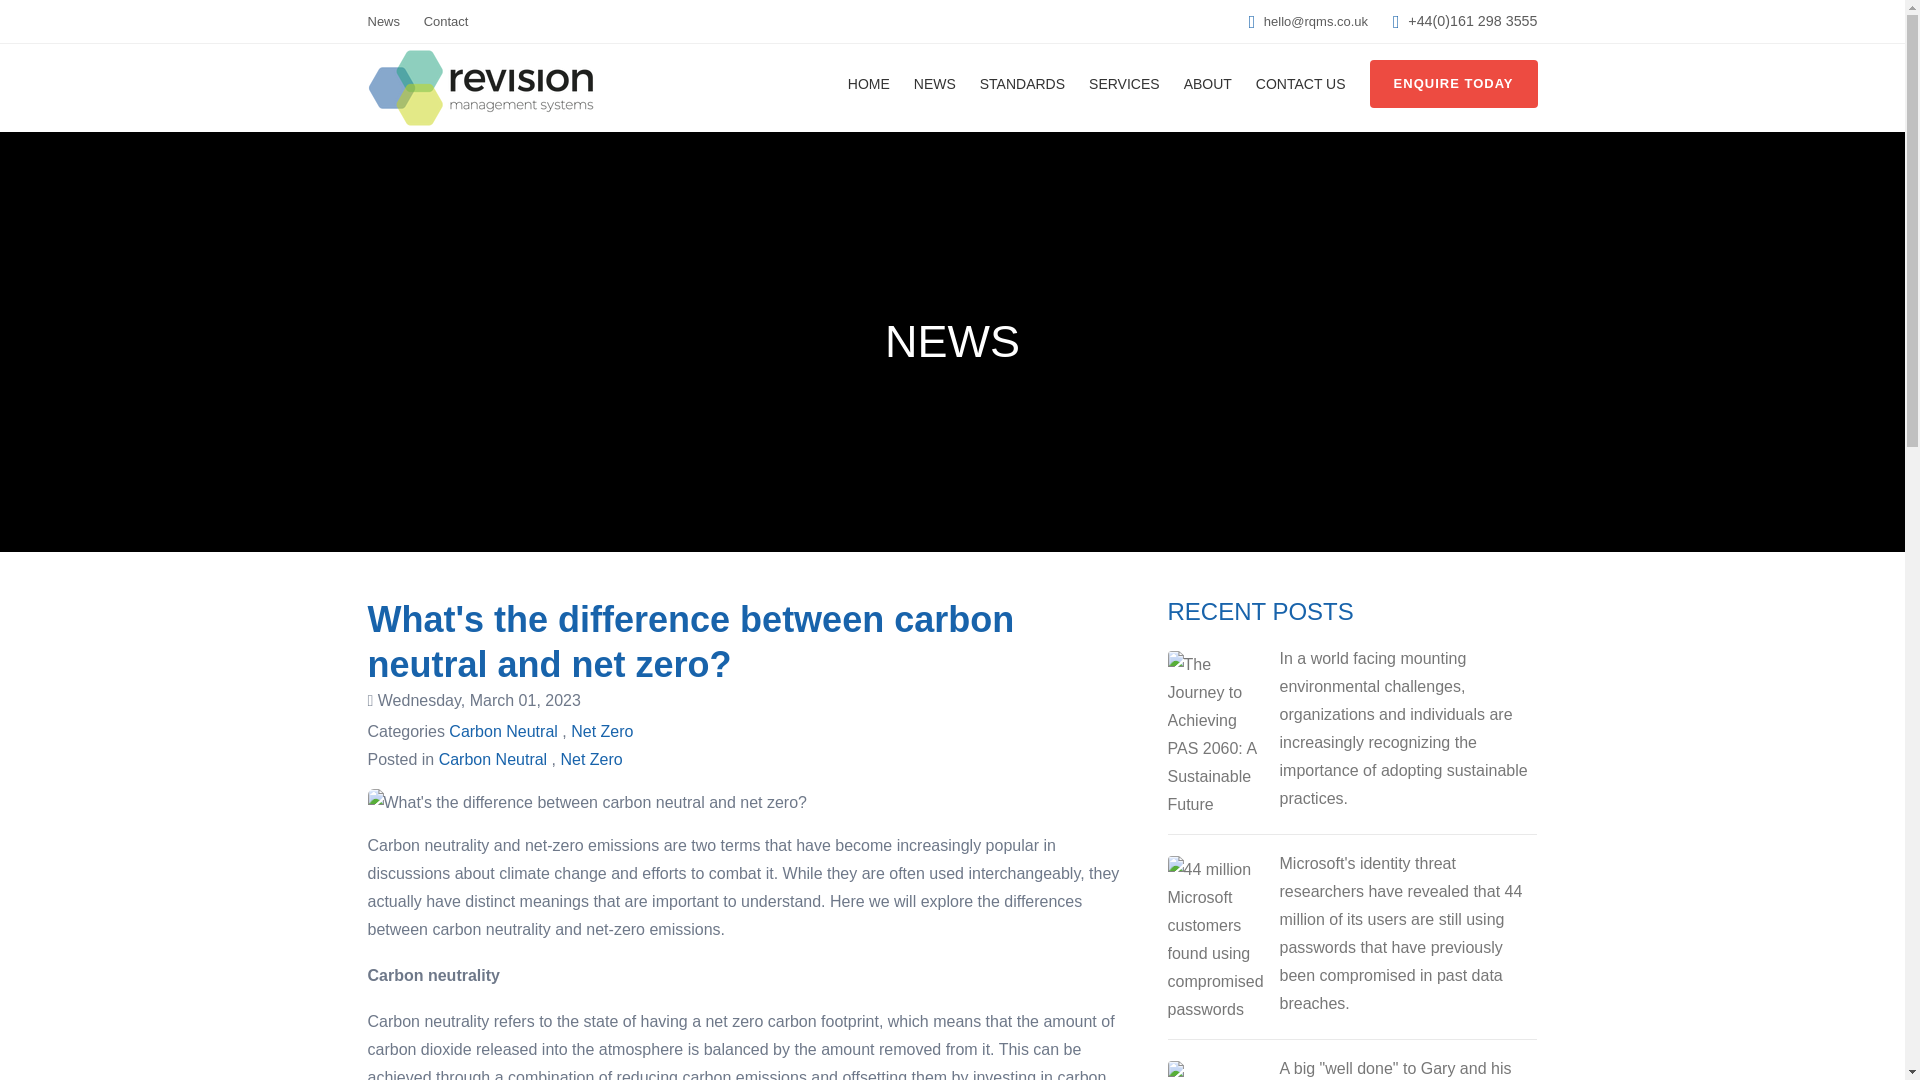  Describe the element at coordinates (1022, 84) in the screenshot. I see `STANDARDS` at that location.